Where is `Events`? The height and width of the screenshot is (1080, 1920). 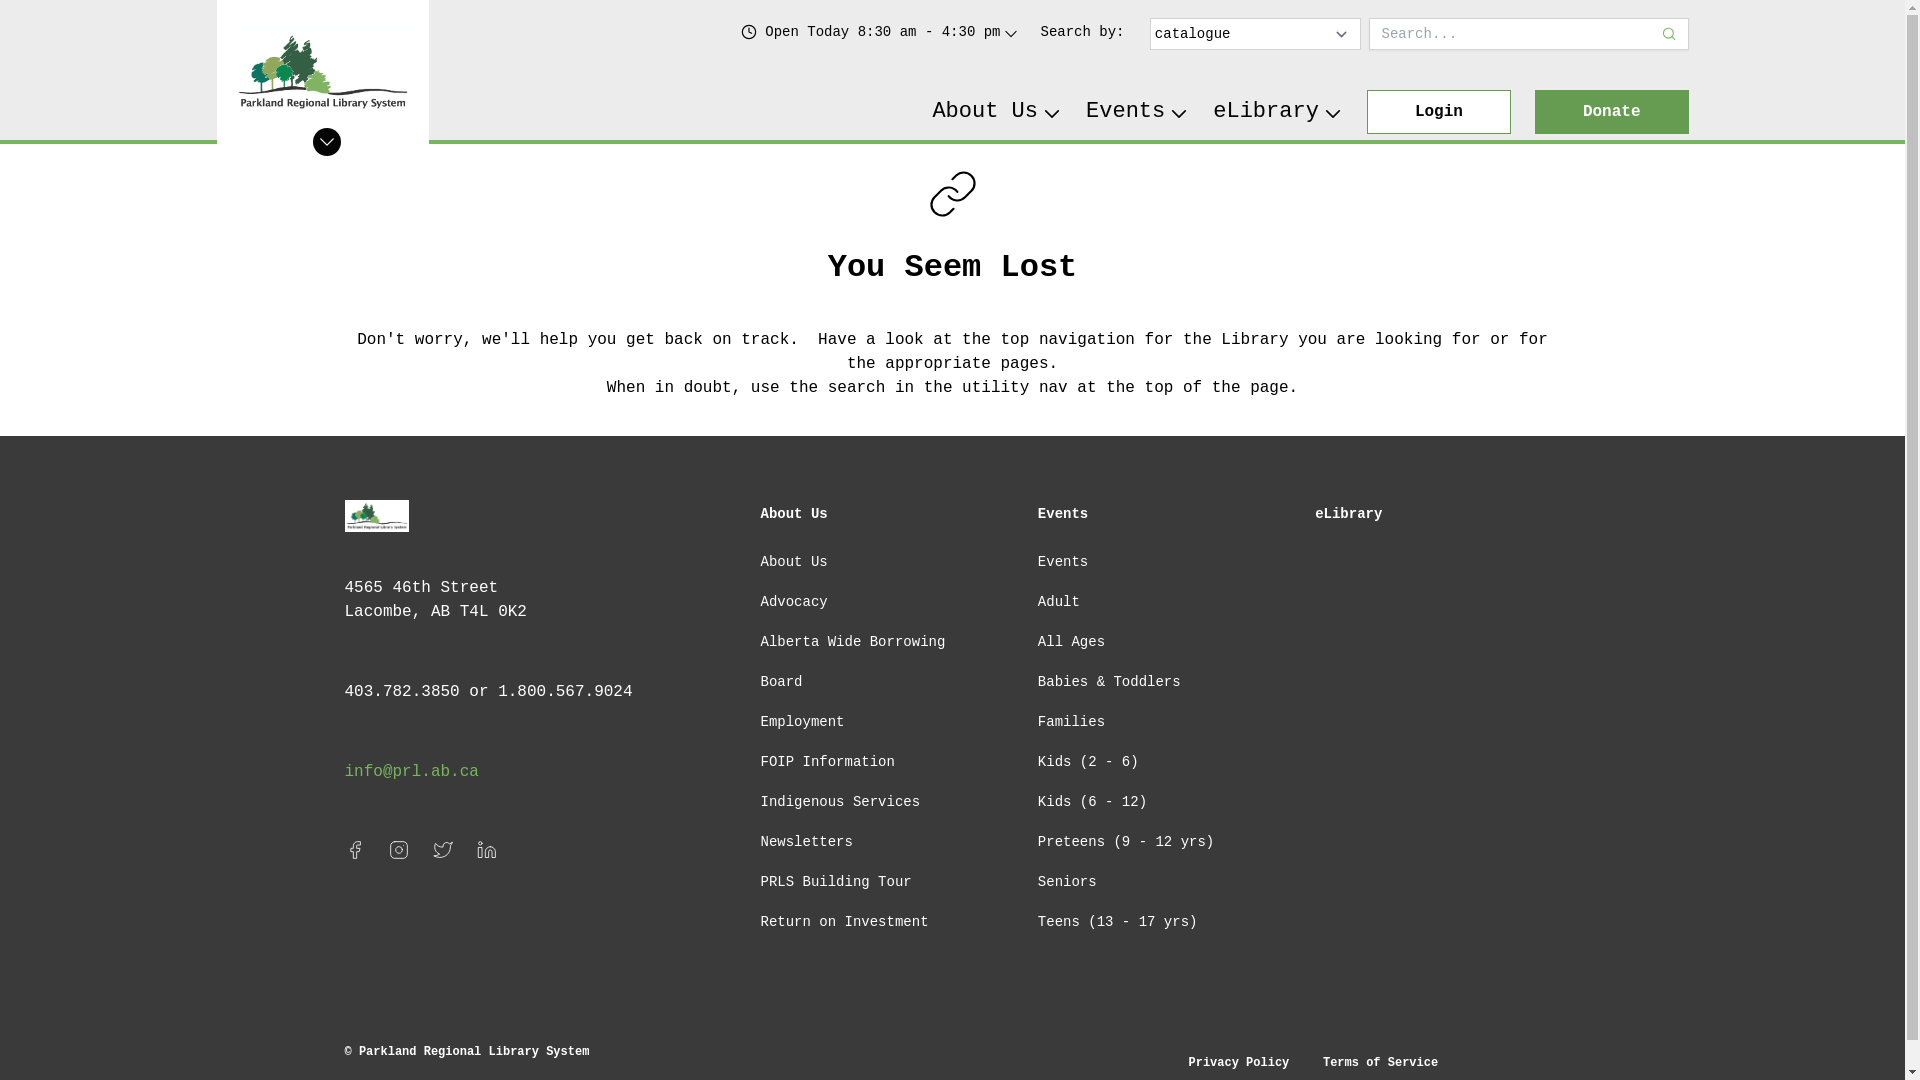 Events is located at coordinates (1063, 562).